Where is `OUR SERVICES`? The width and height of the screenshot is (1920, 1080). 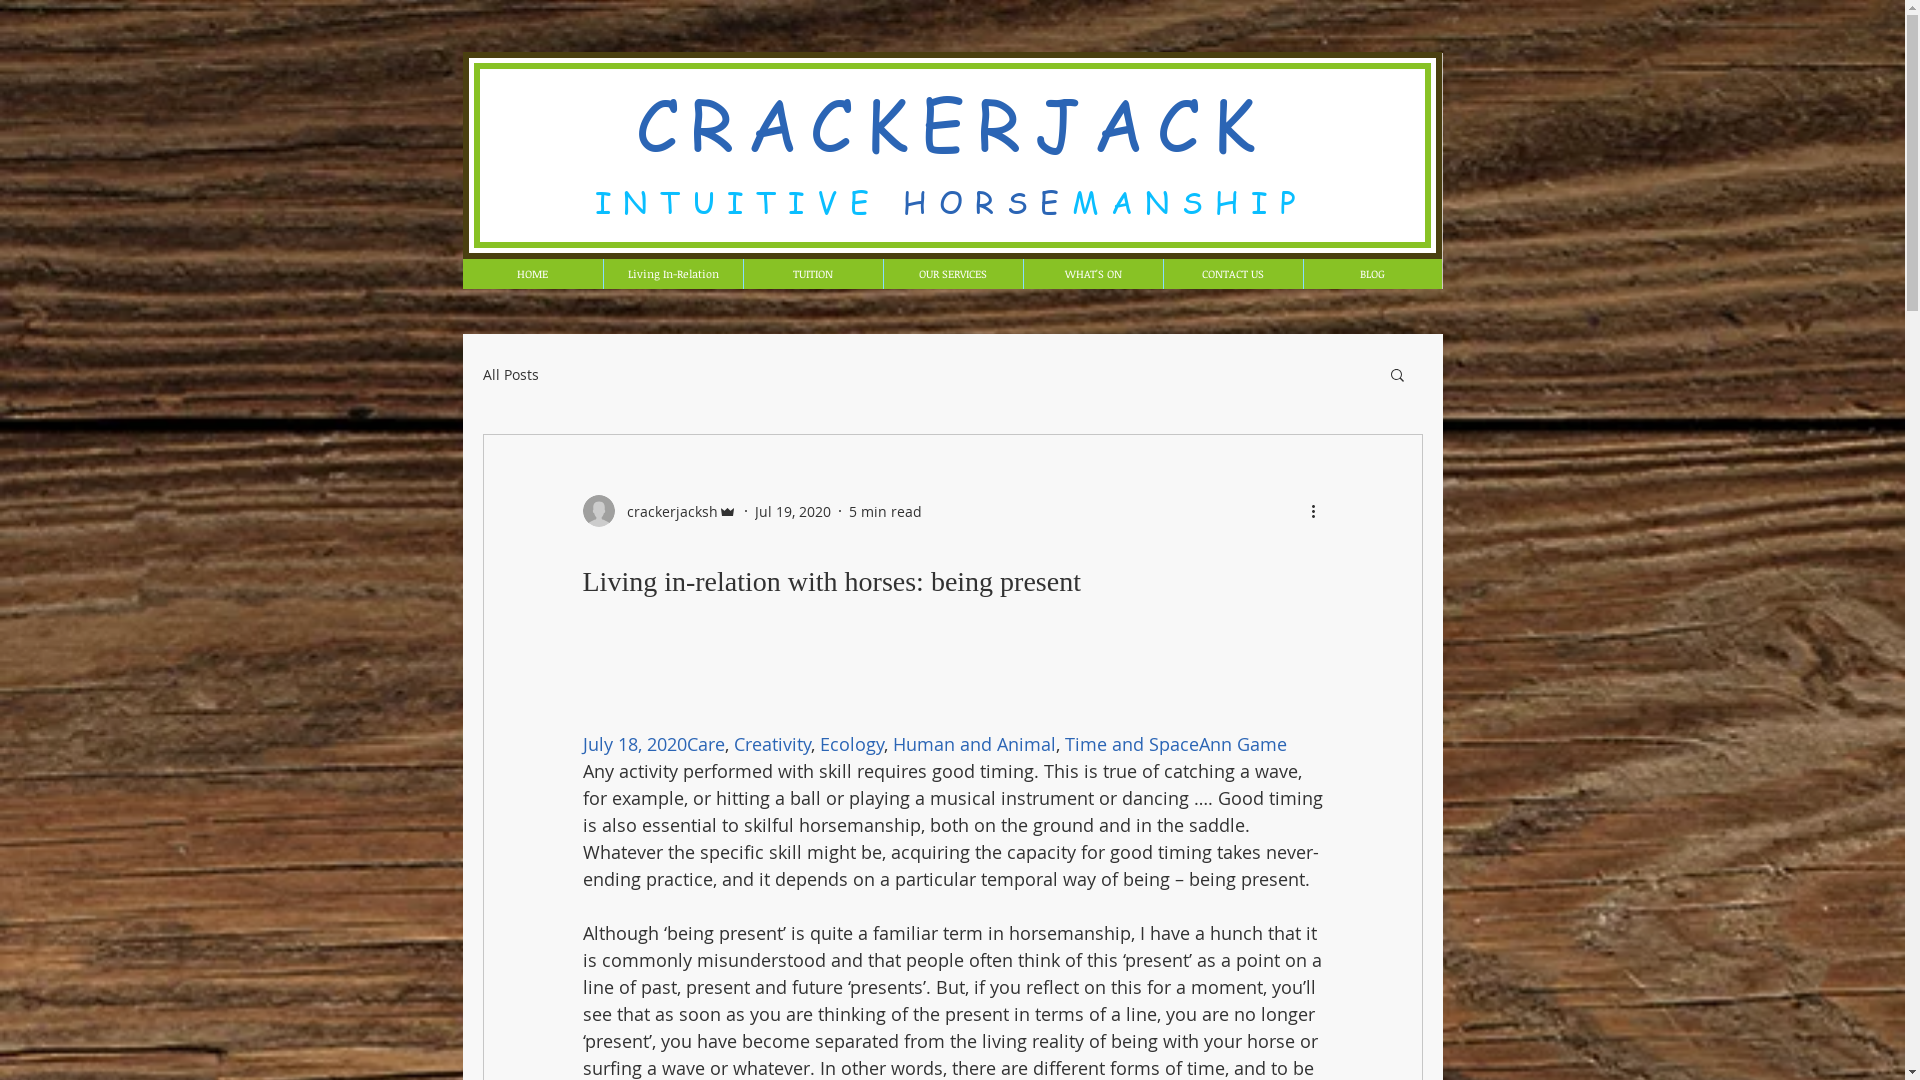 OUR SERVICES is located at coordinates (952, 274).